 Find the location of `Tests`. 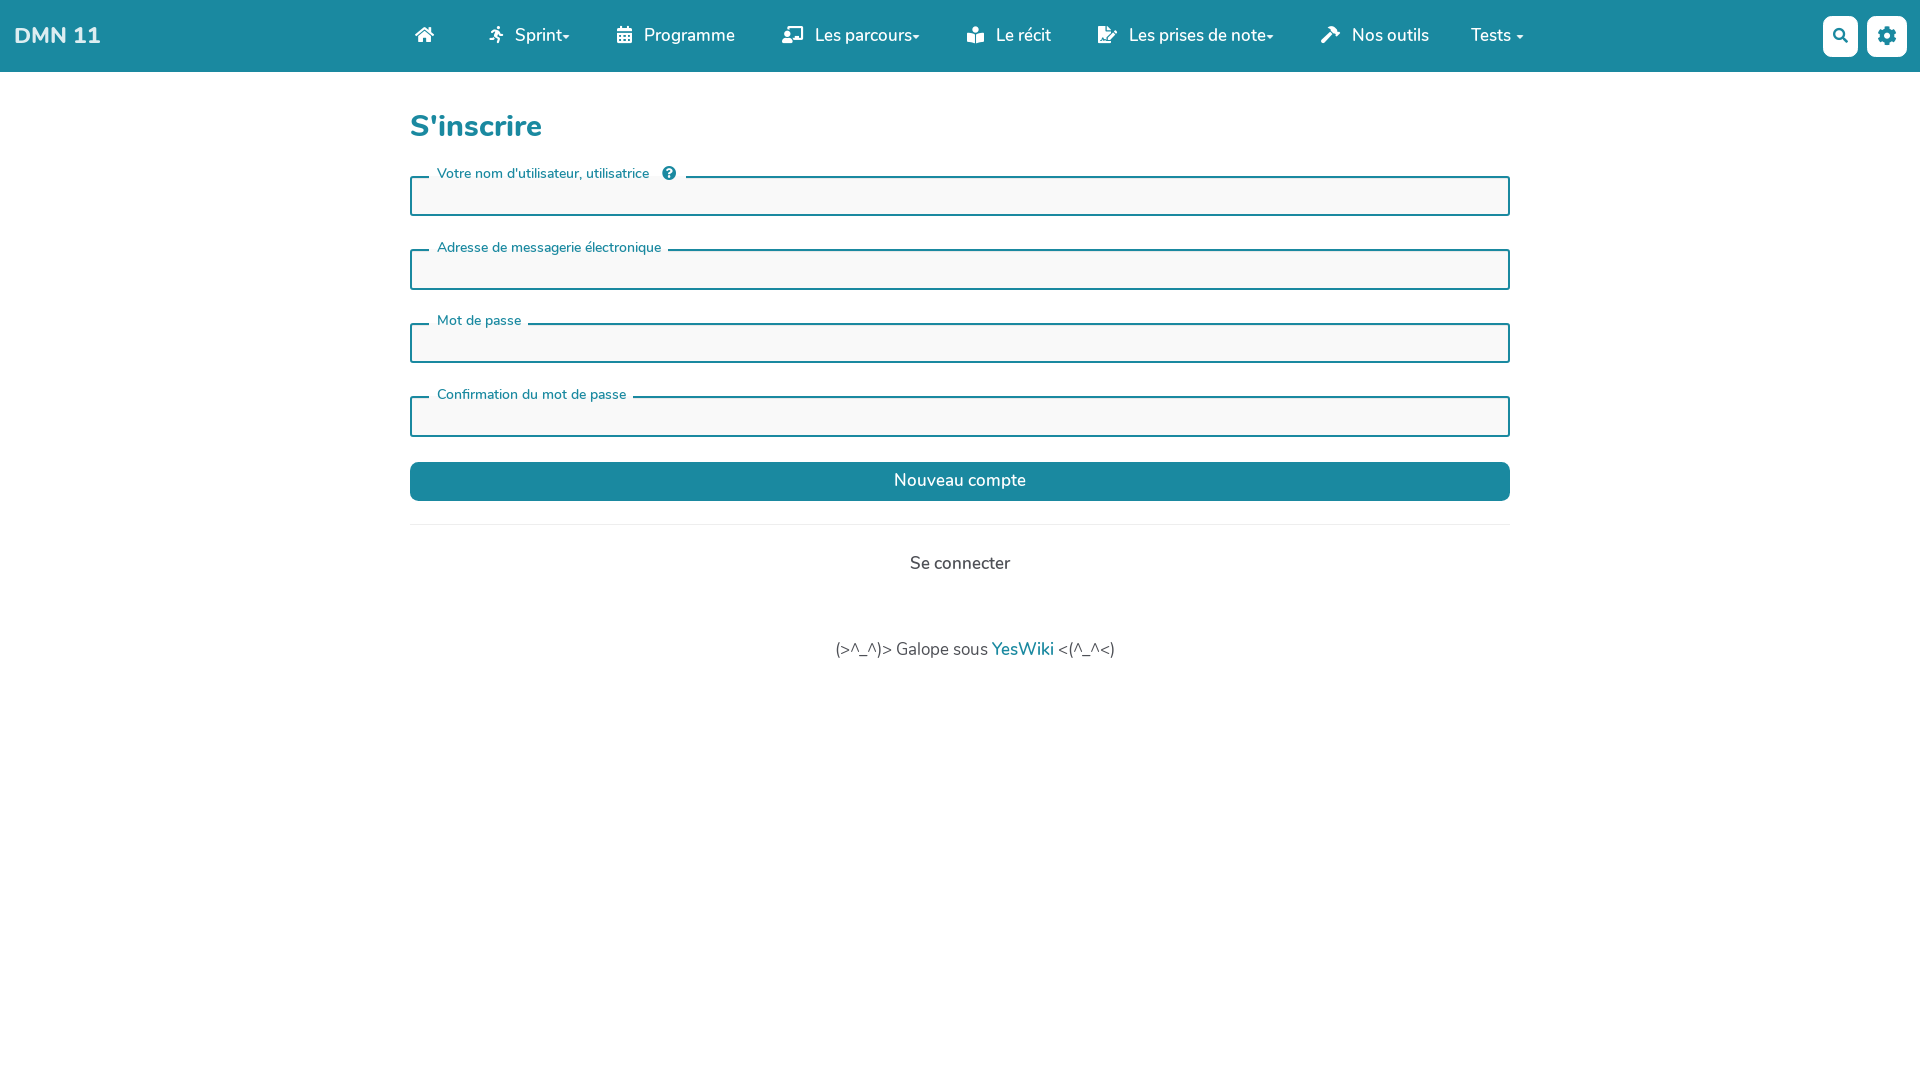

Tests is located at coordinates (1498, 36).